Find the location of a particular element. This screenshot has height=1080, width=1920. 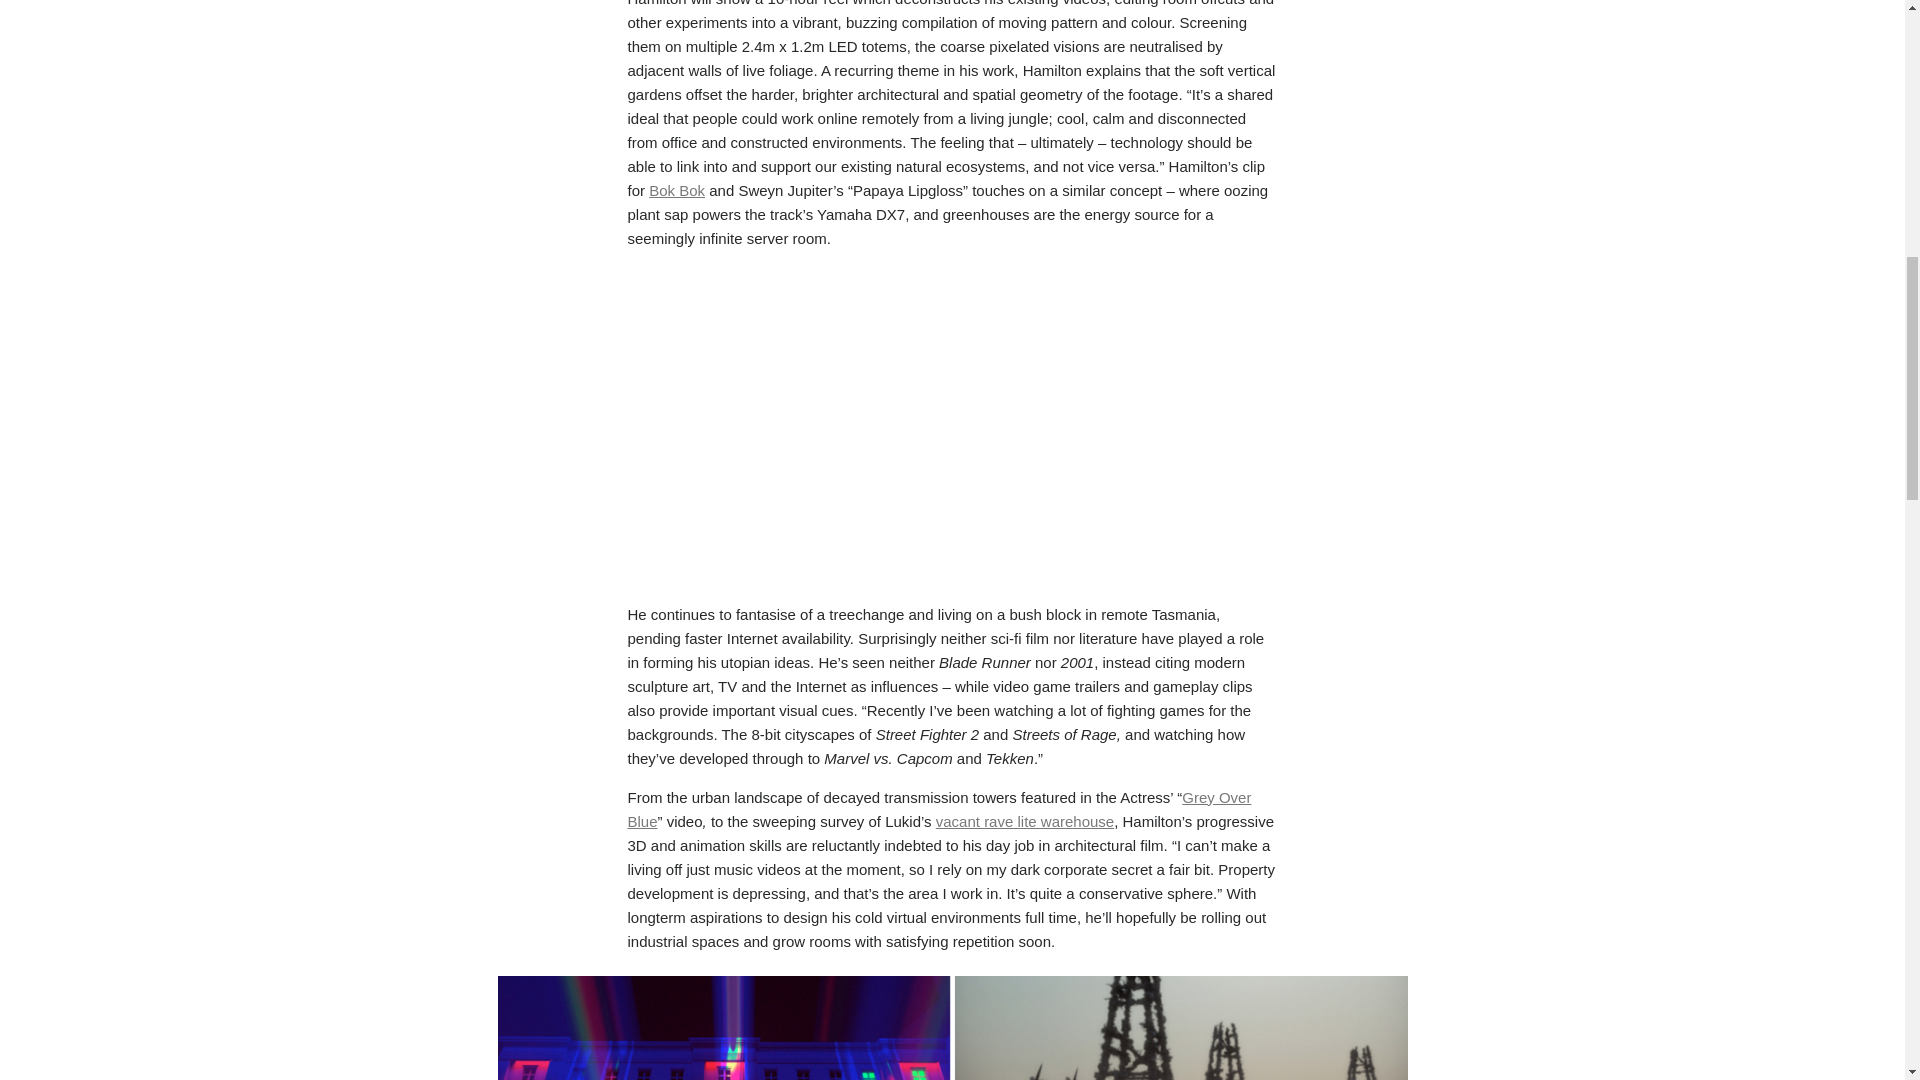

Grey Over Blue is located at coordinates (939, 810).